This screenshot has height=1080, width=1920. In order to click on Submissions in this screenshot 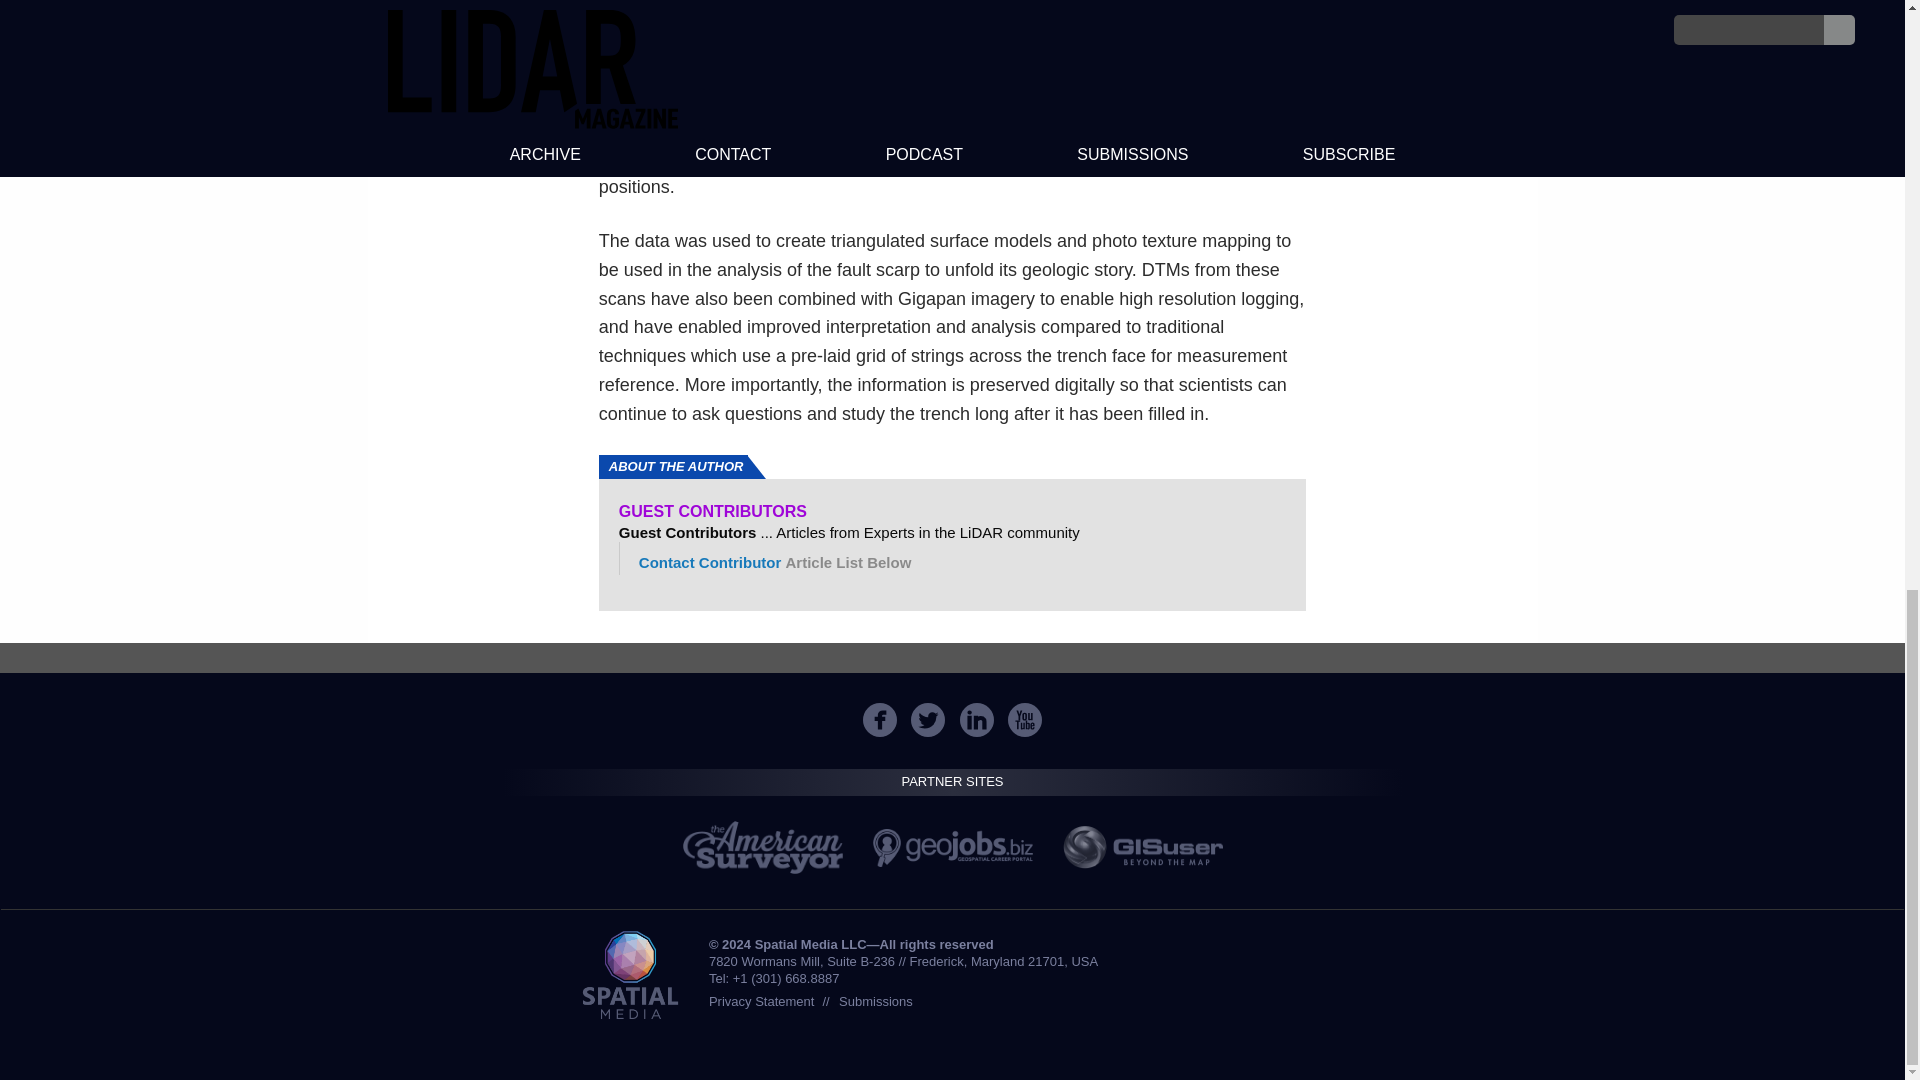, I will do `click(876, 1000)`.